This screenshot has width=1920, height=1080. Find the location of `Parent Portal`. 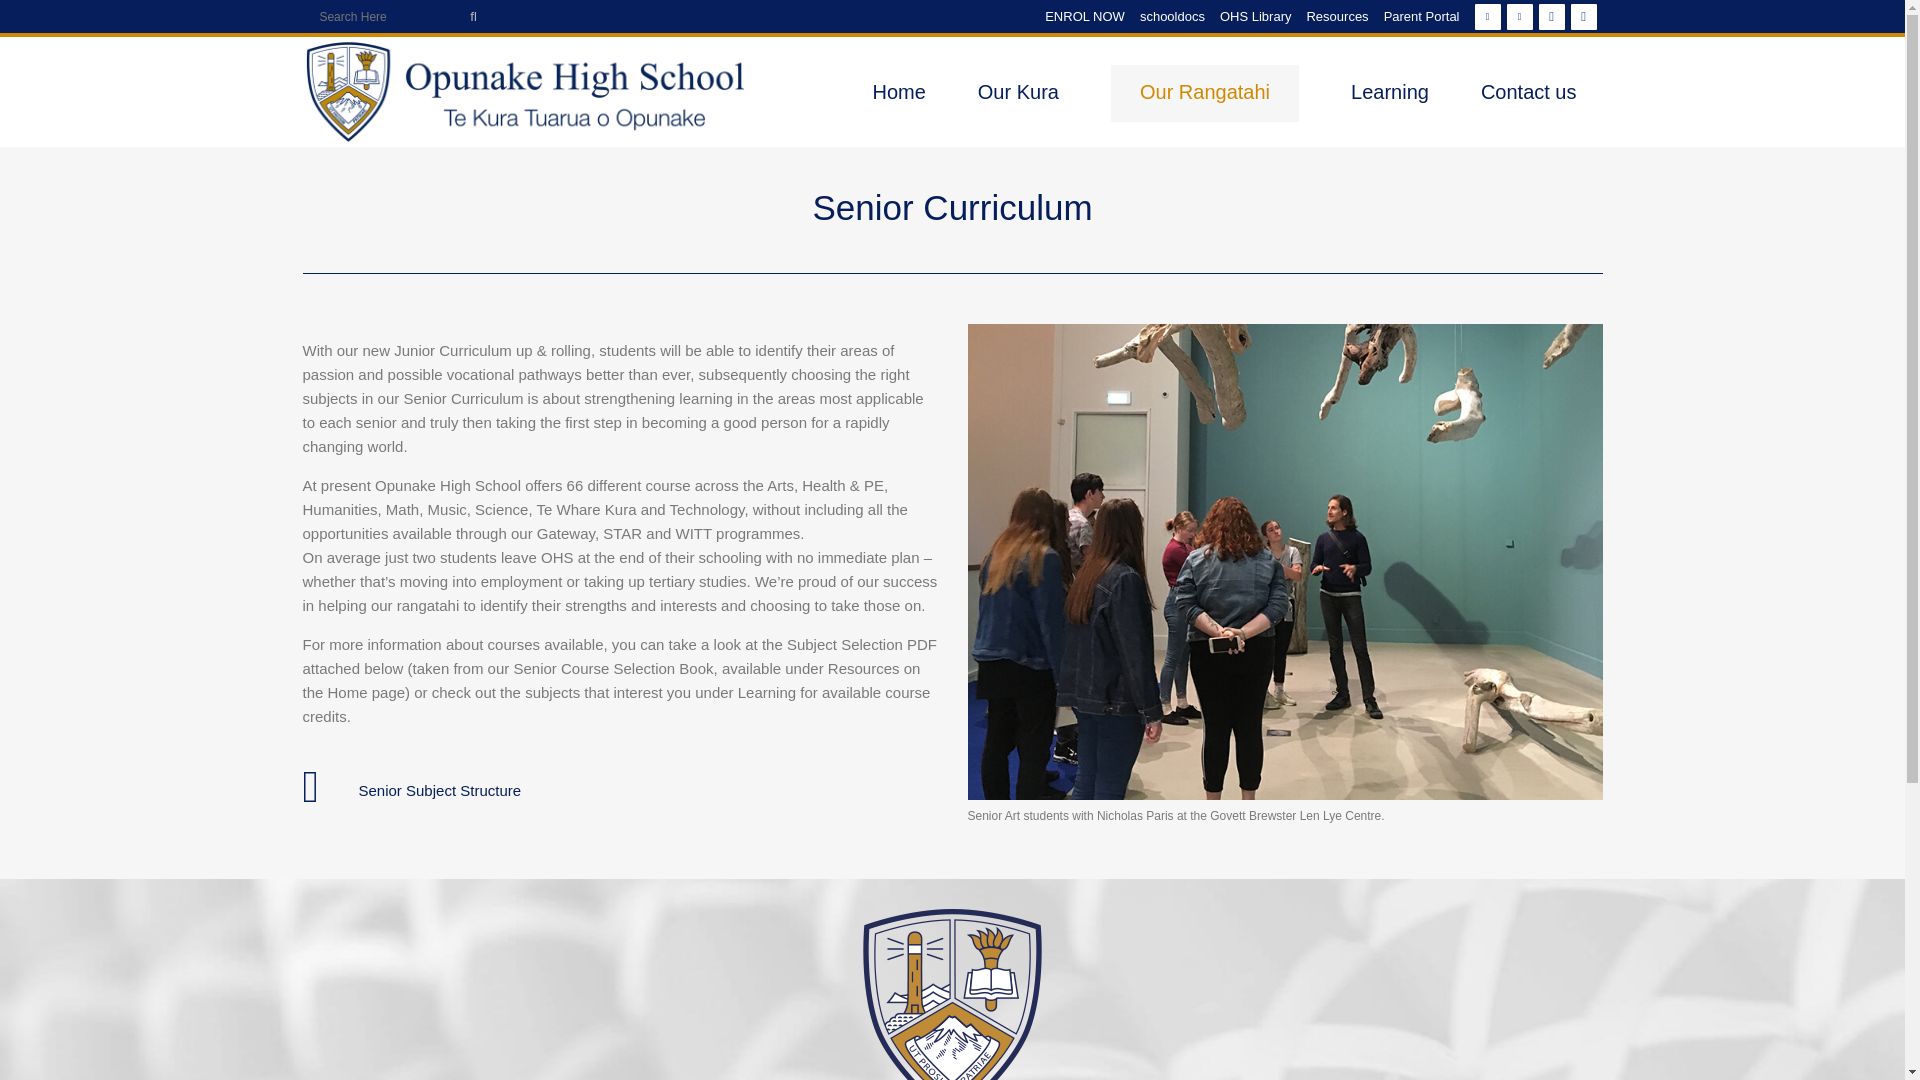

Parent Portal is located at coordinates (1414, 16).